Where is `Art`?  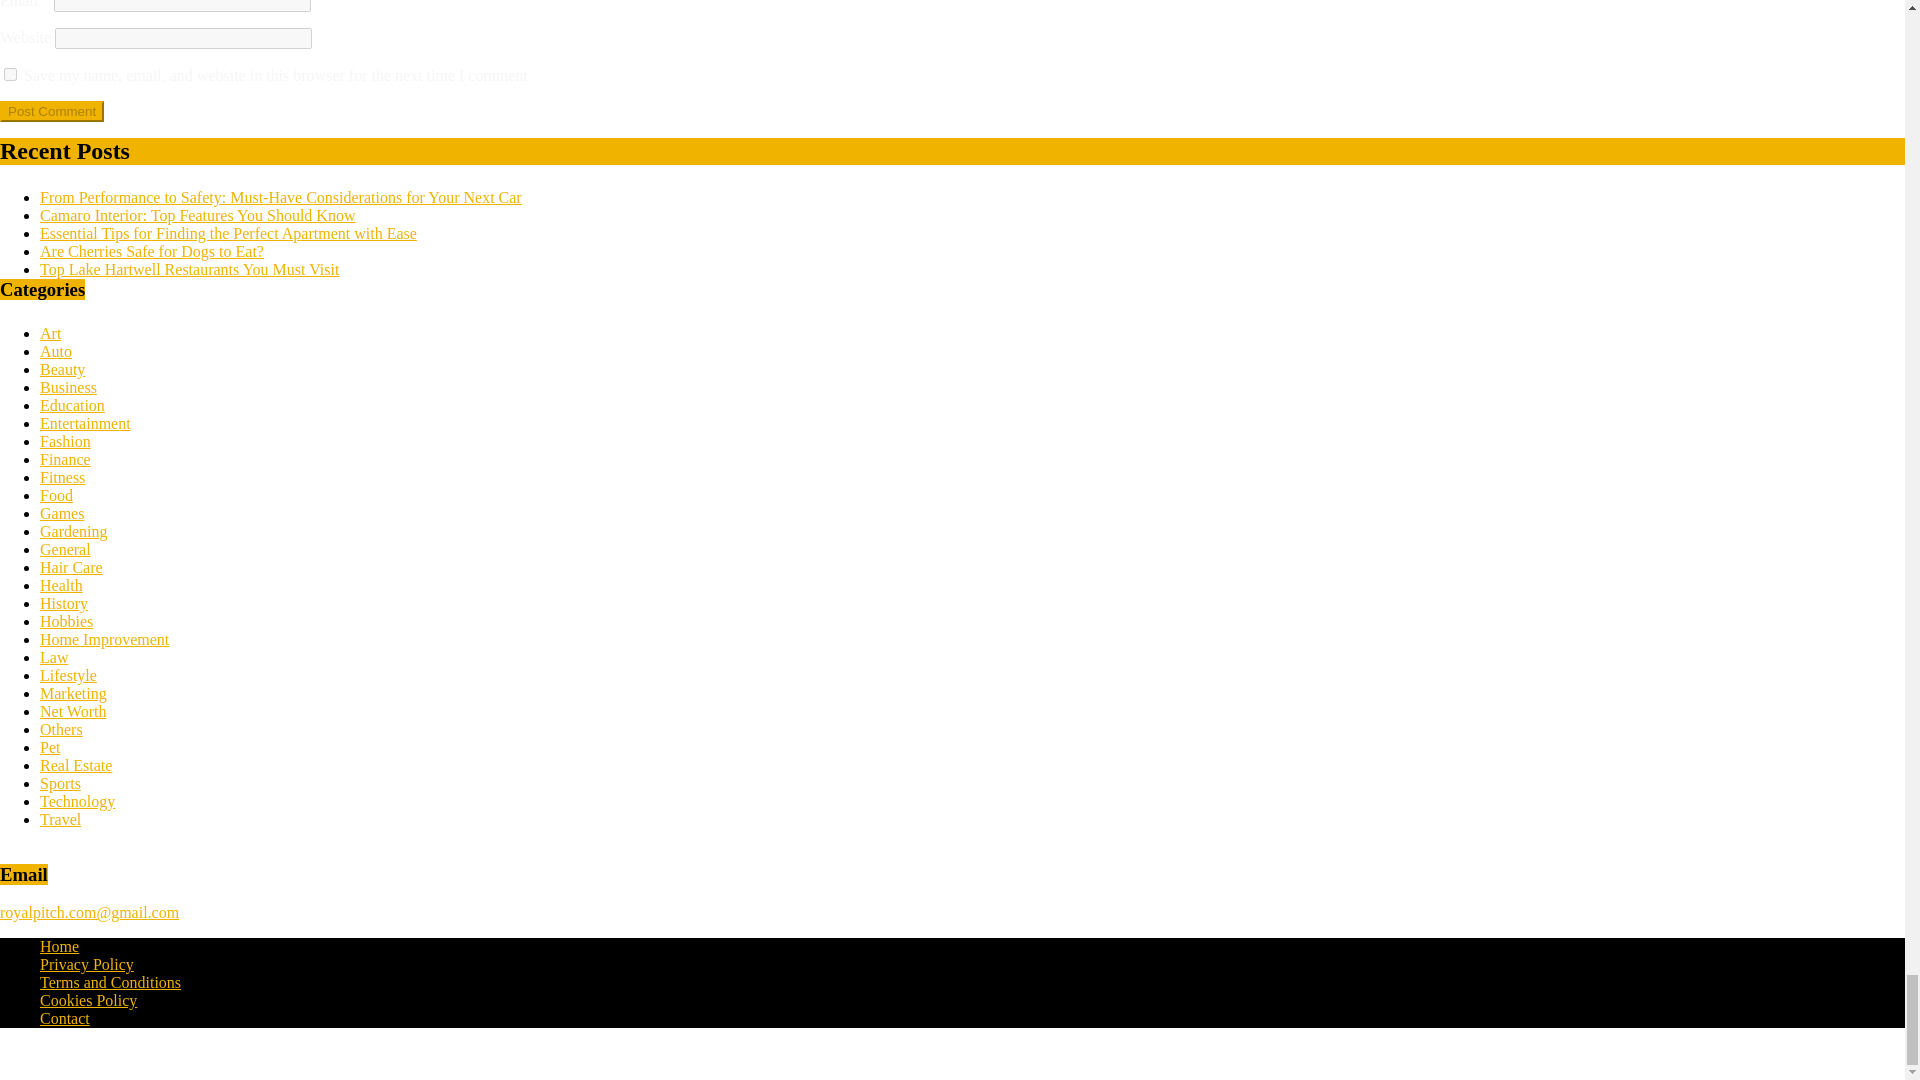 Art is located at coordinates (50, 334).